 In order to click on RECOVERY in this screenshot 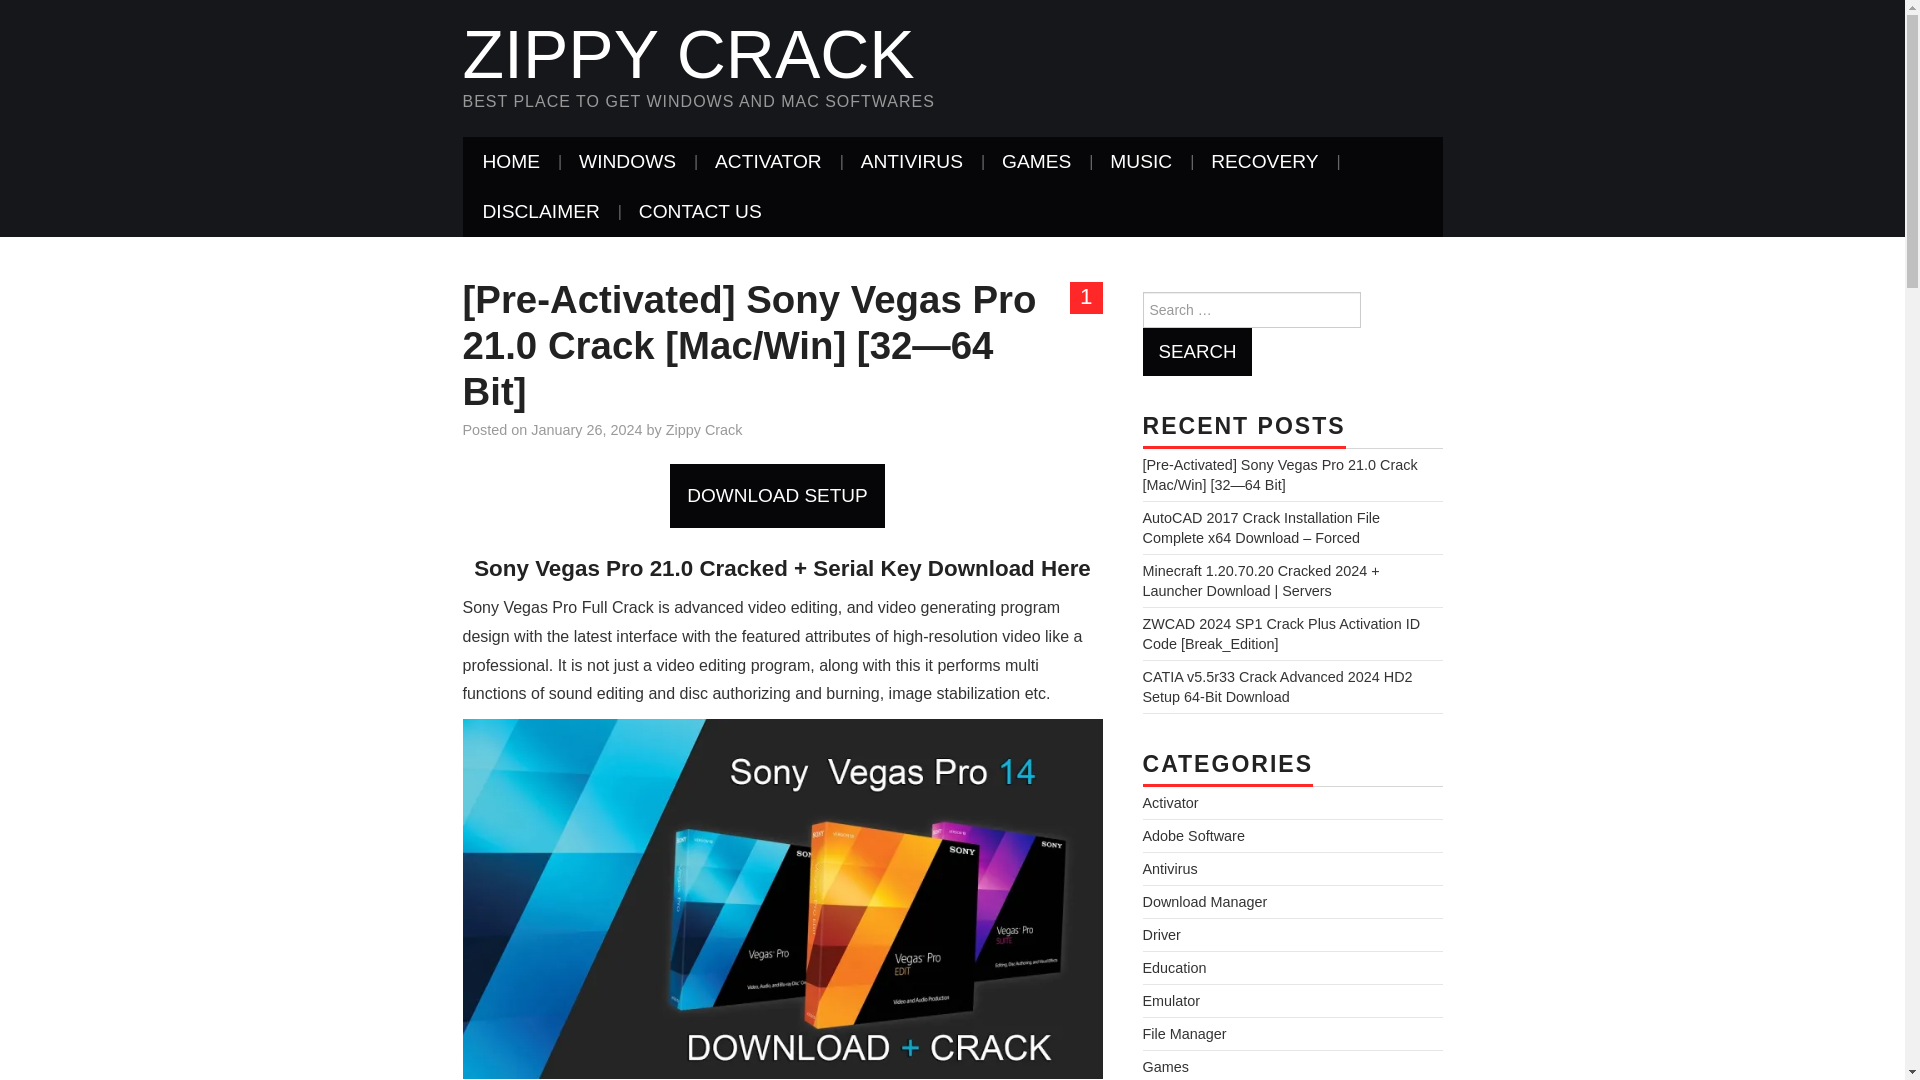, I will do `click(1264, 162)`.